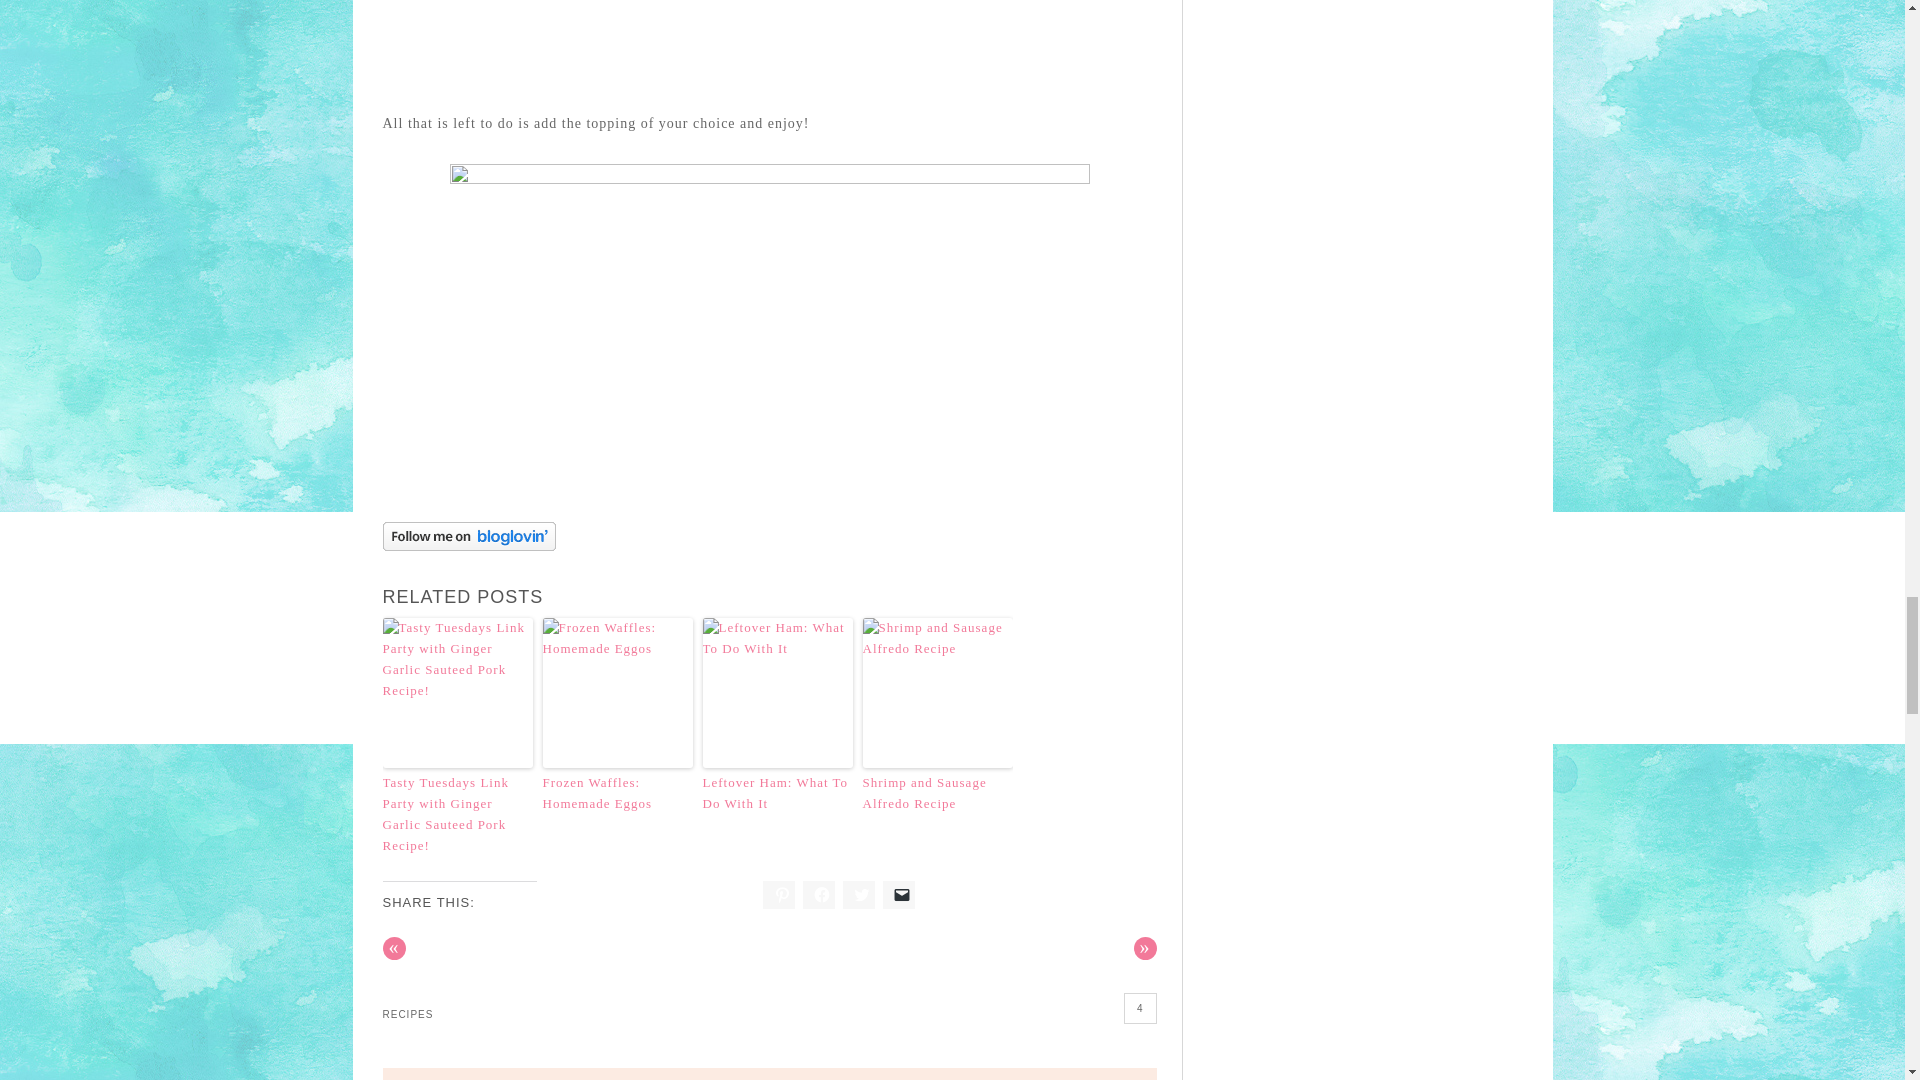 The image size is (1920, 1080). Describe the element at coordinates (468, 546) in the screenshot. I see `Follow The Bajan Texan on Bloglovin` at that location.